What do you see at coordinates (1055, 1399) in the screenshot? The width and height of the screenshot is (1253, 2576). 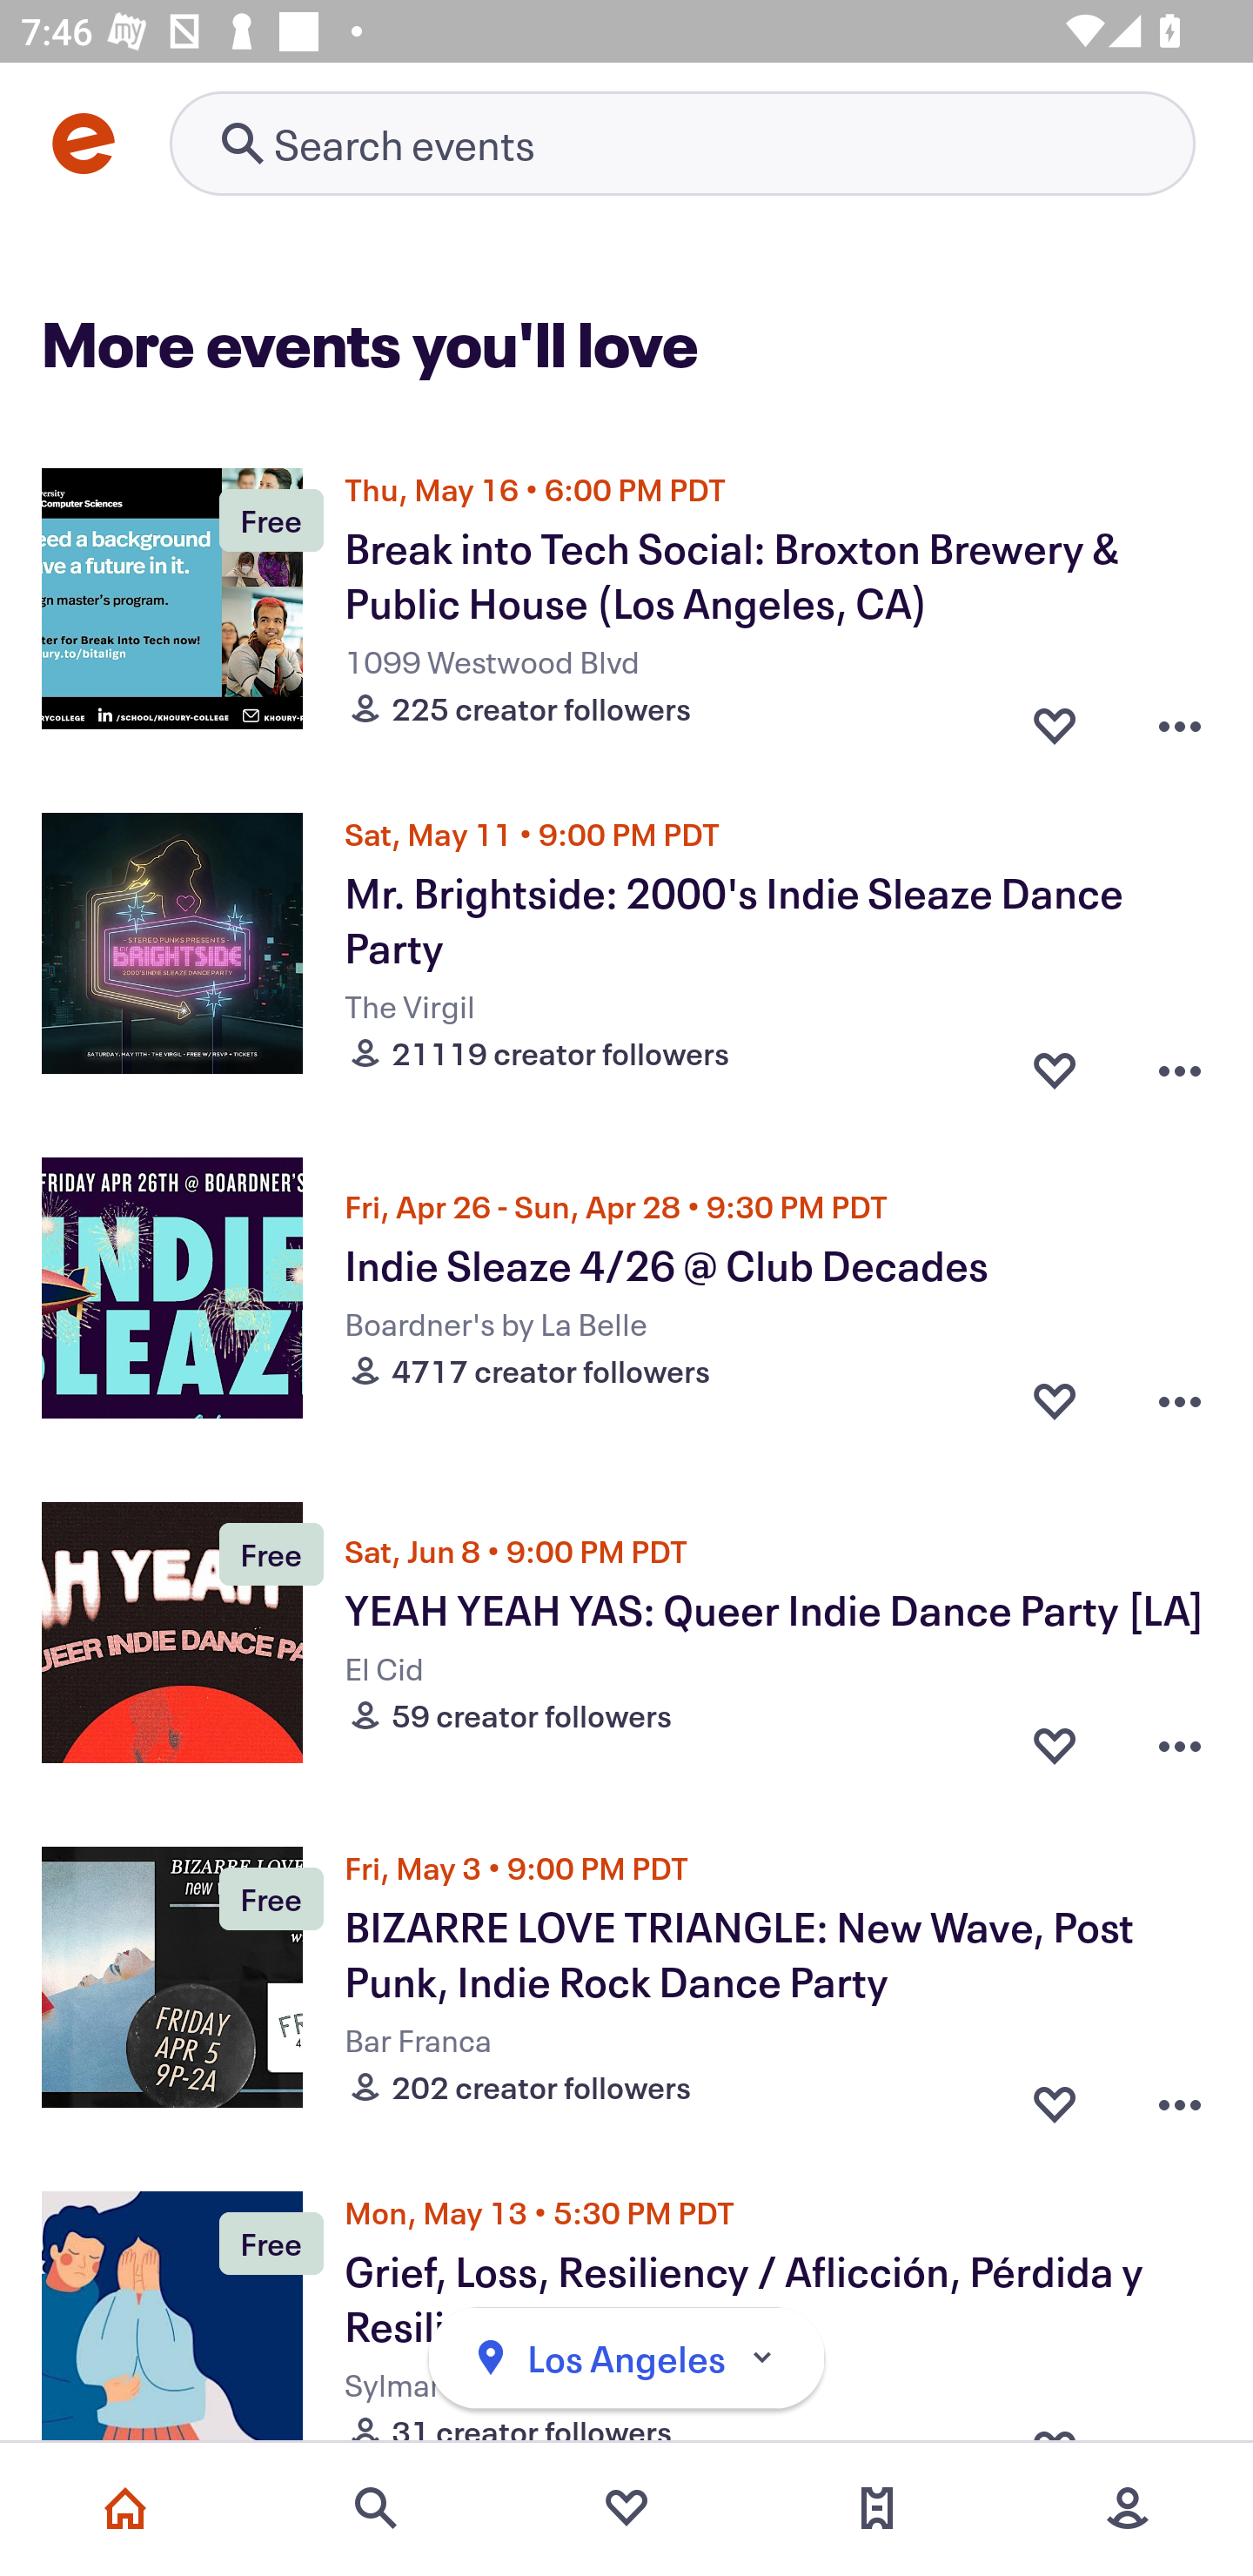 I see `Favorite button` at bounding box center [1055, 1399].